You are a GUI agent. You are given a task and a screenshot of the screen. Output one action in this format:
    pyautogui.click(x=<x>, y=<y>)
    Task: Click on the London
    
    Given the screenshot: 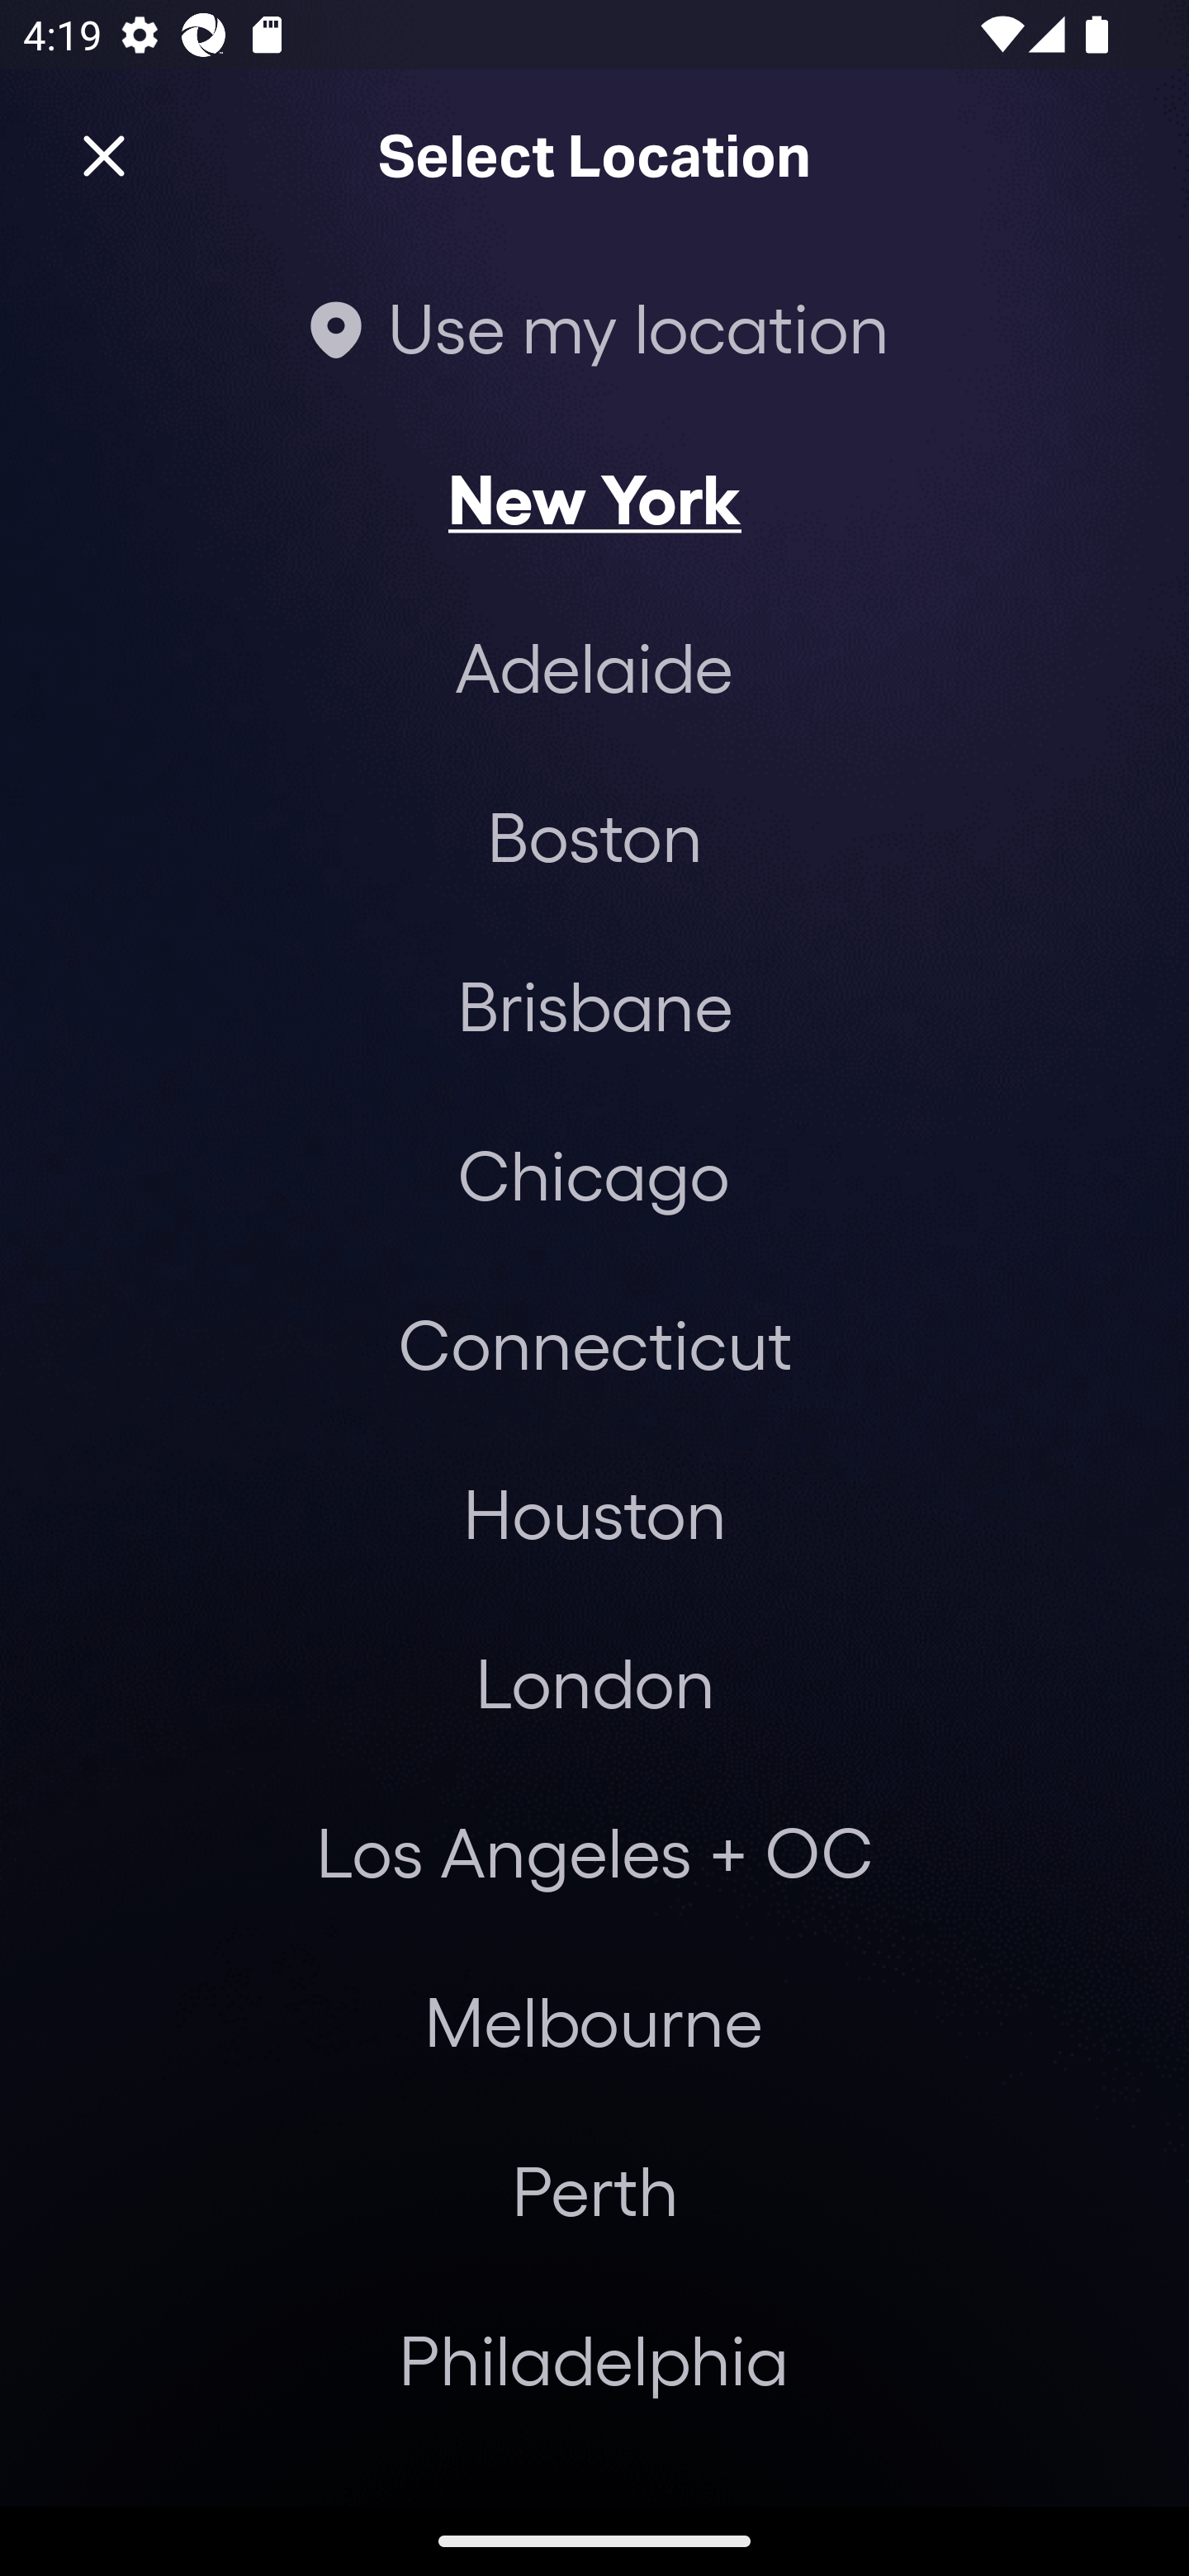 What is the action you would take?
    pyautogui.click(x=594, y=1682)
    